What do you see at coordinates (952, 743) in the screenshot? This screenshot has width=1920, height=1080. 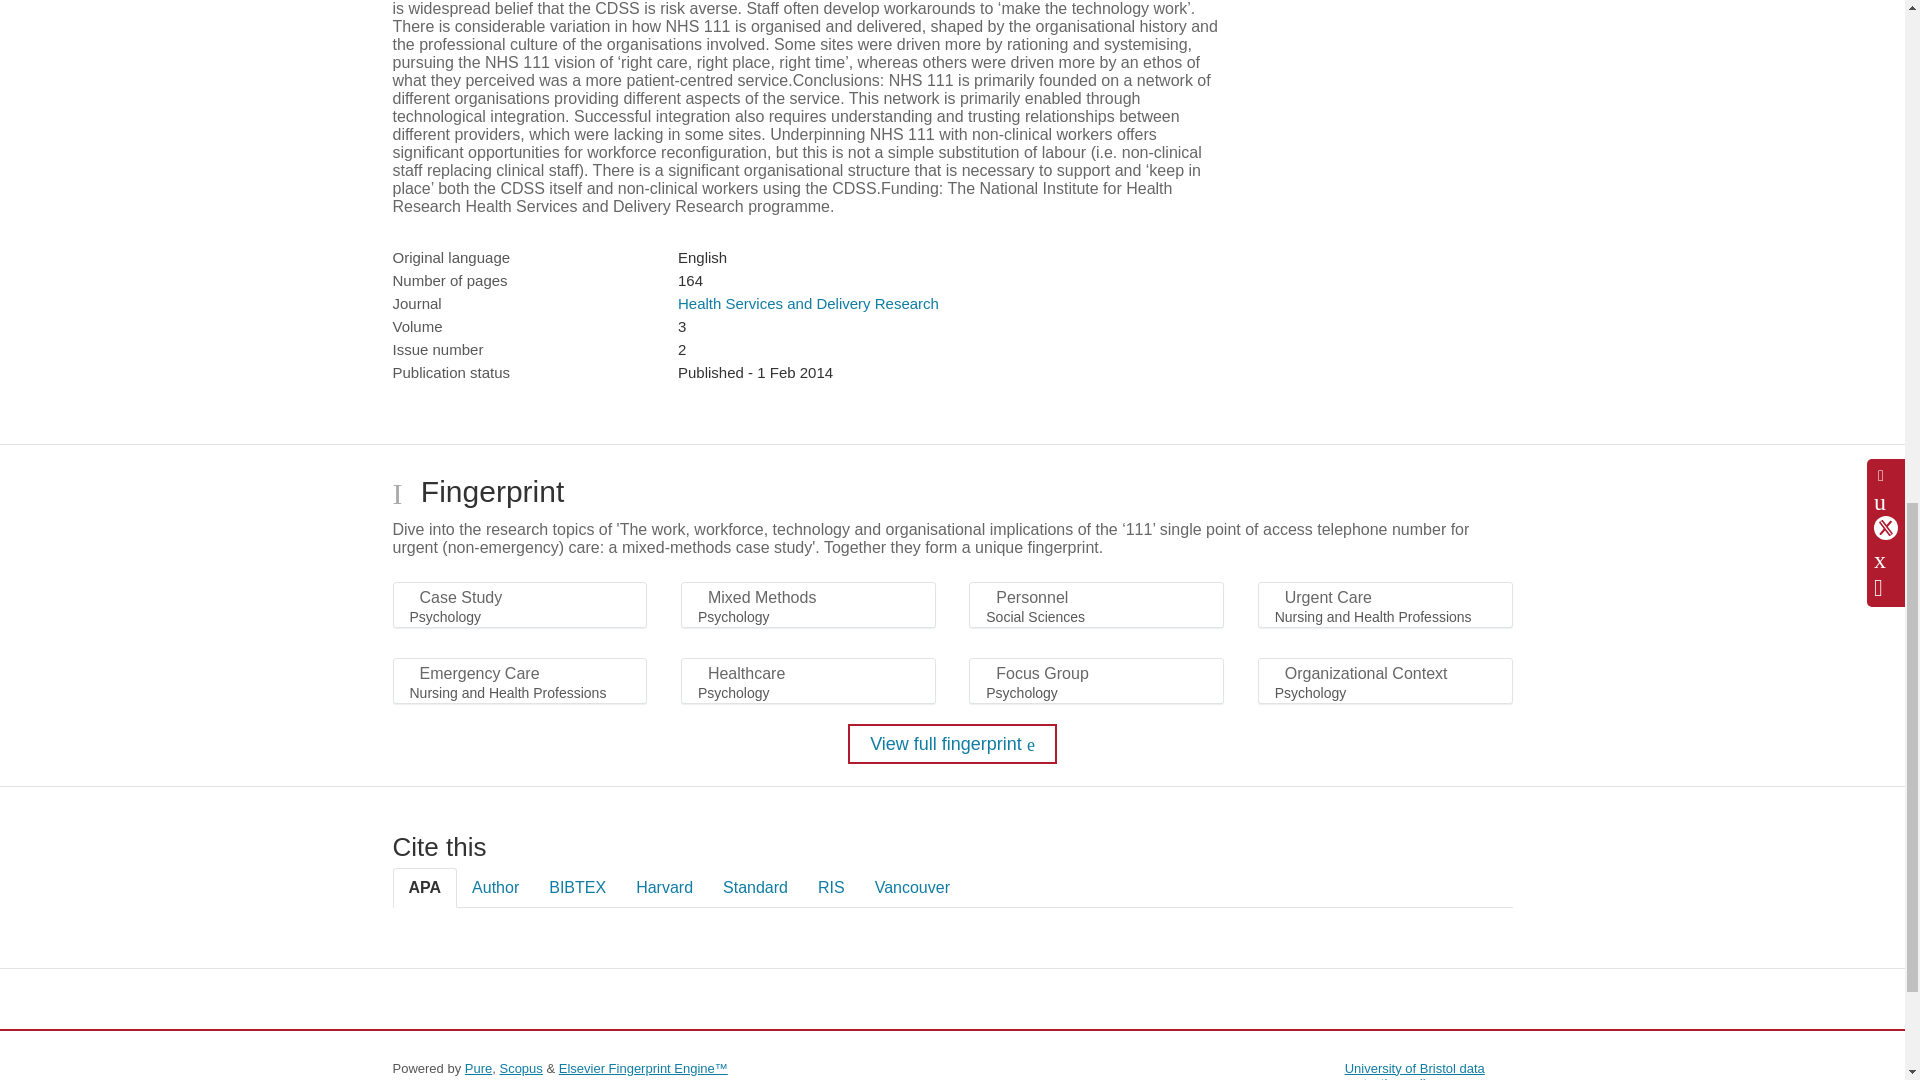 I see `View full fingerprint` at bounding box center [952, 743].